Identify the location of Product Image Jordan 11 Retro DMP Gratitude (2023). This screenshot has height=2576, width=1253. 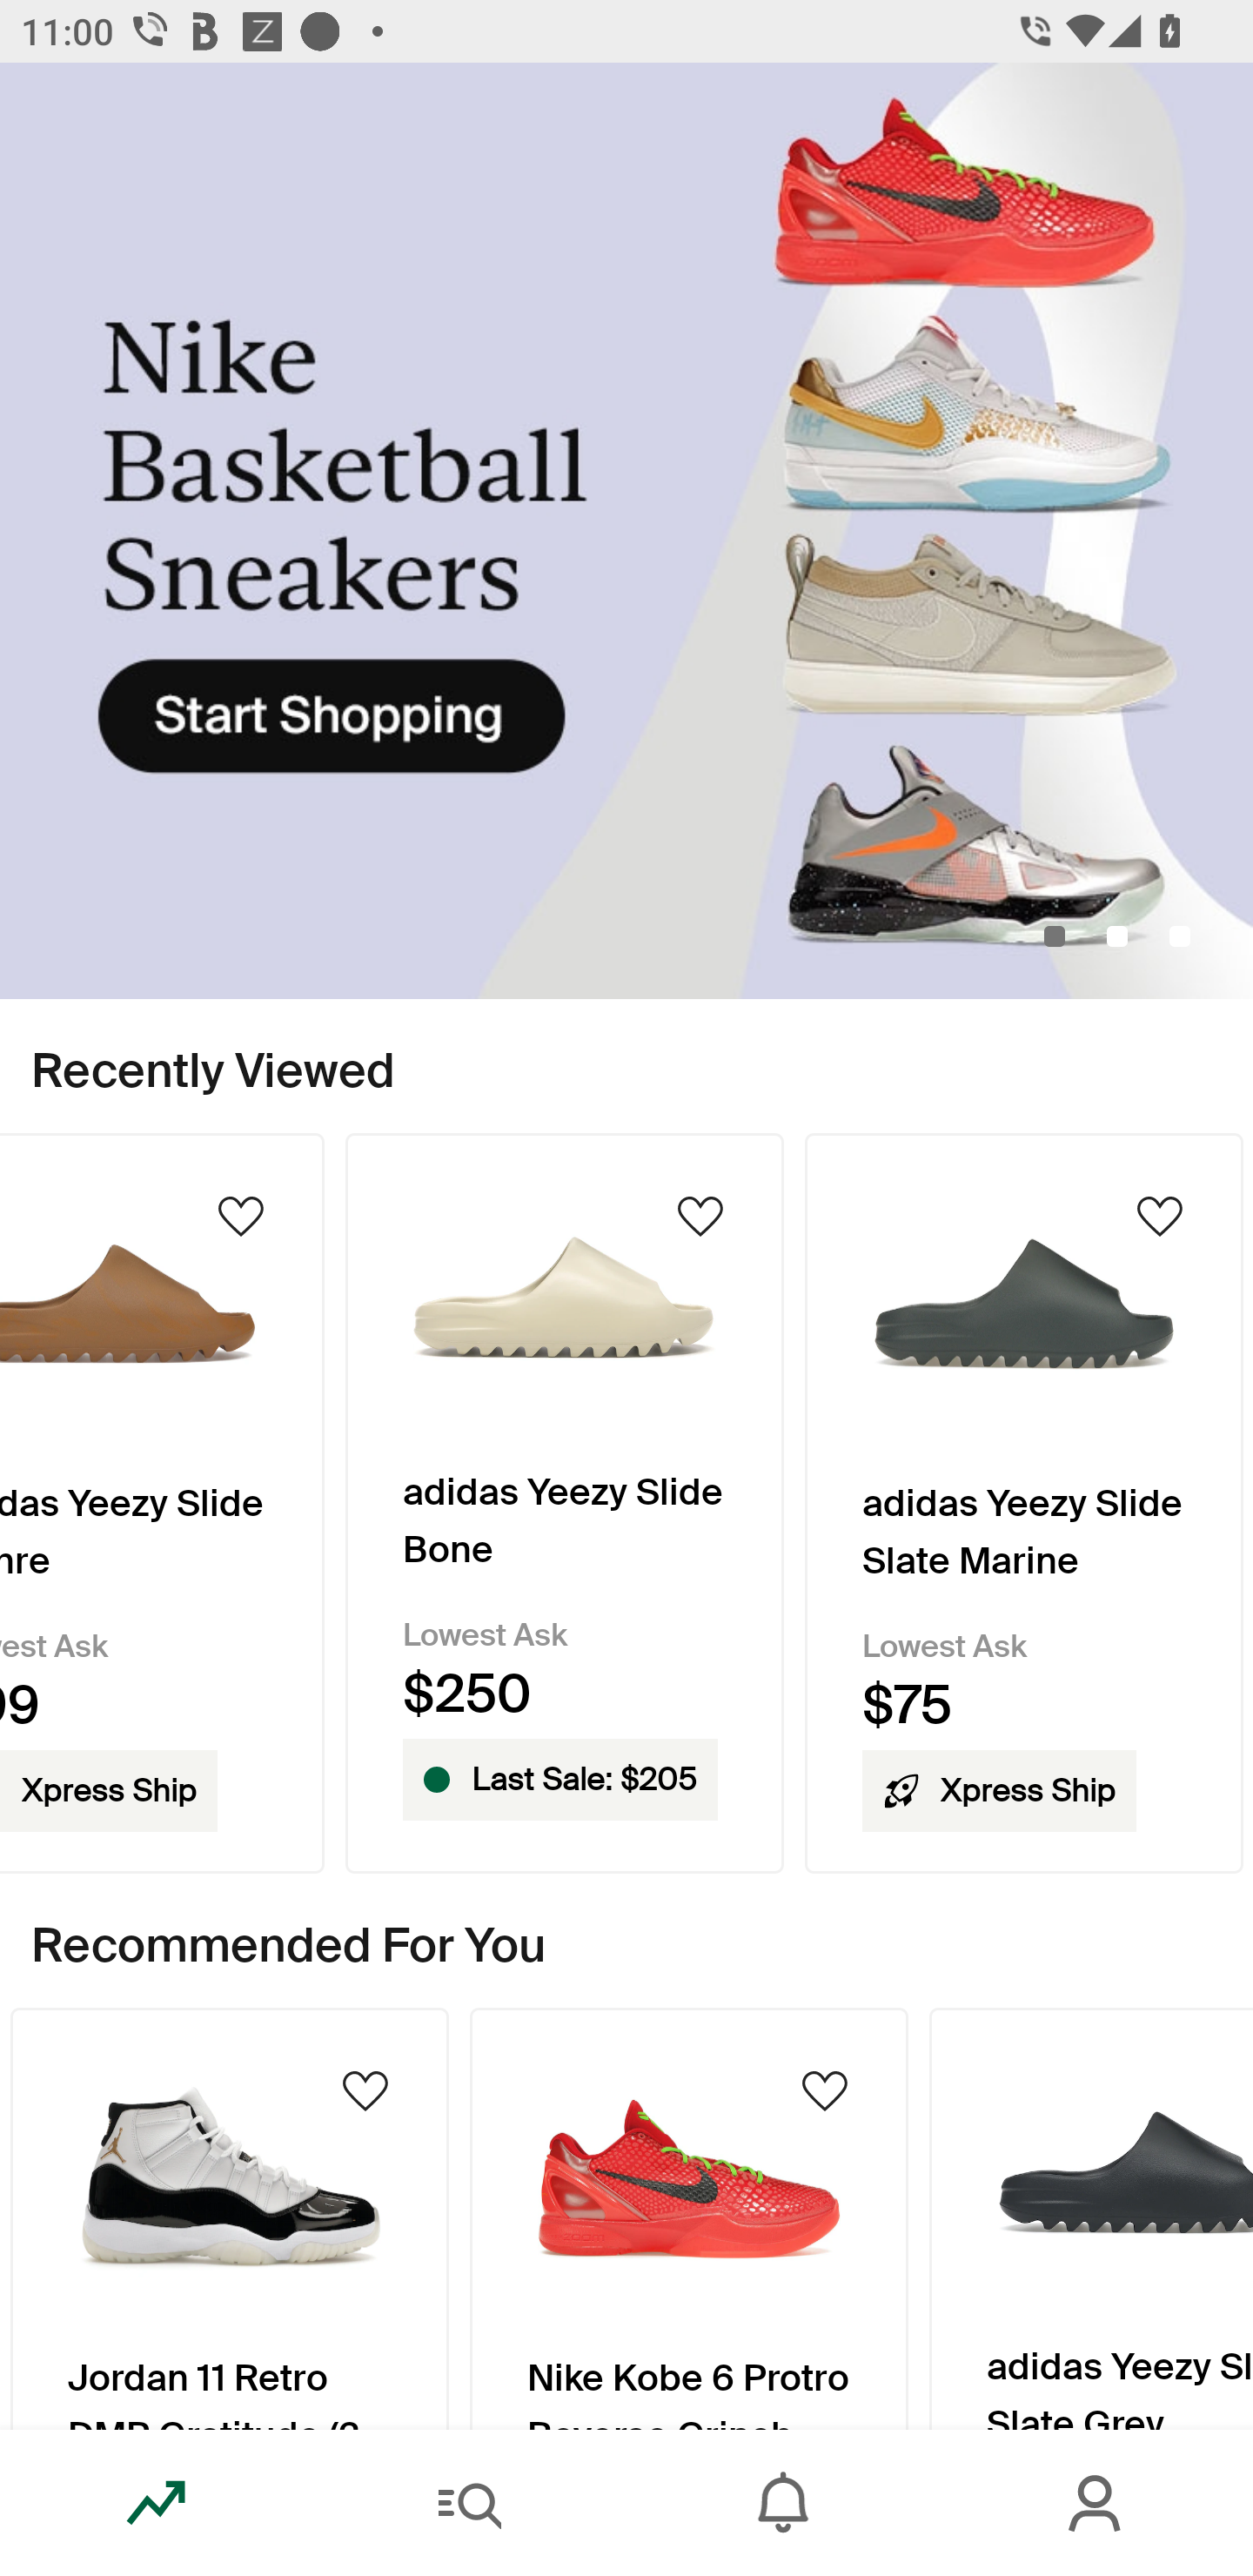
(229, 2217).